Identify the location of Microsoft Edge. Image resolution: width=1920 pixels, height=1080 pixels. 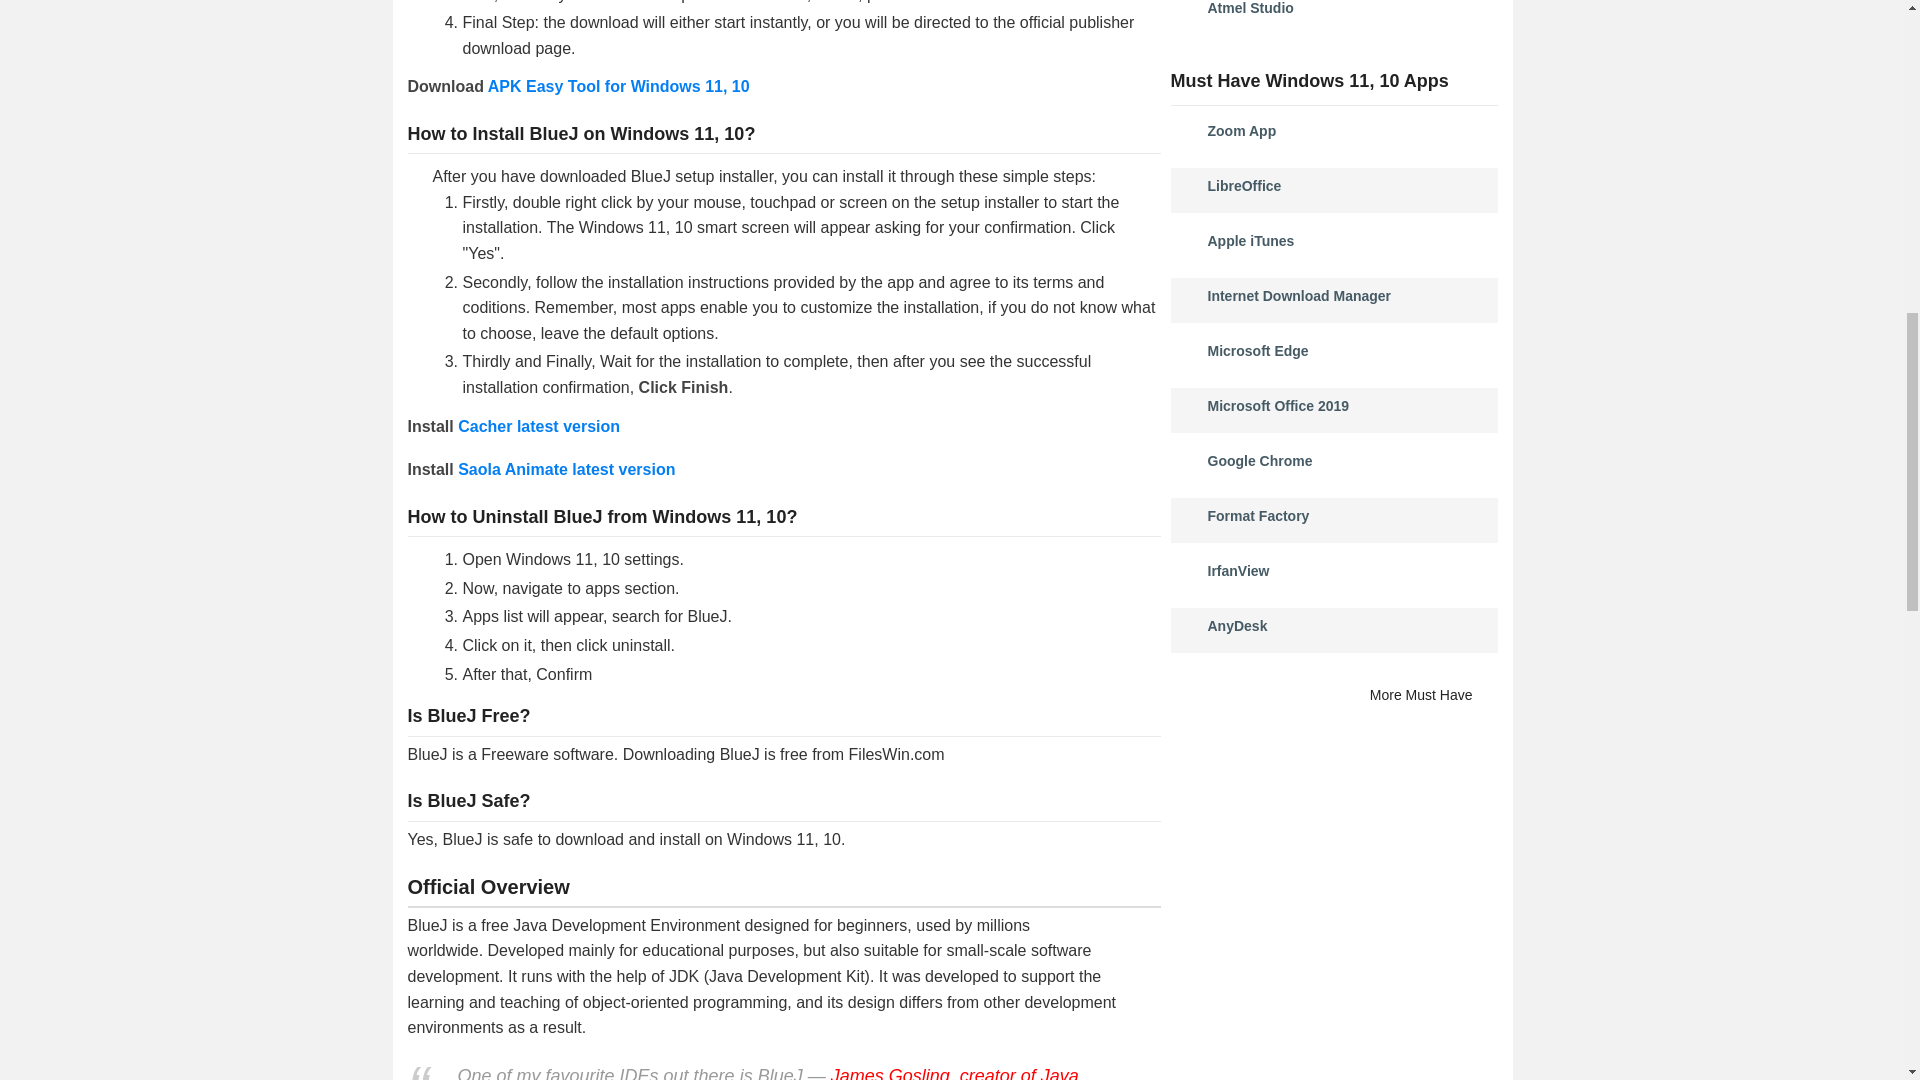
(1258, 350).